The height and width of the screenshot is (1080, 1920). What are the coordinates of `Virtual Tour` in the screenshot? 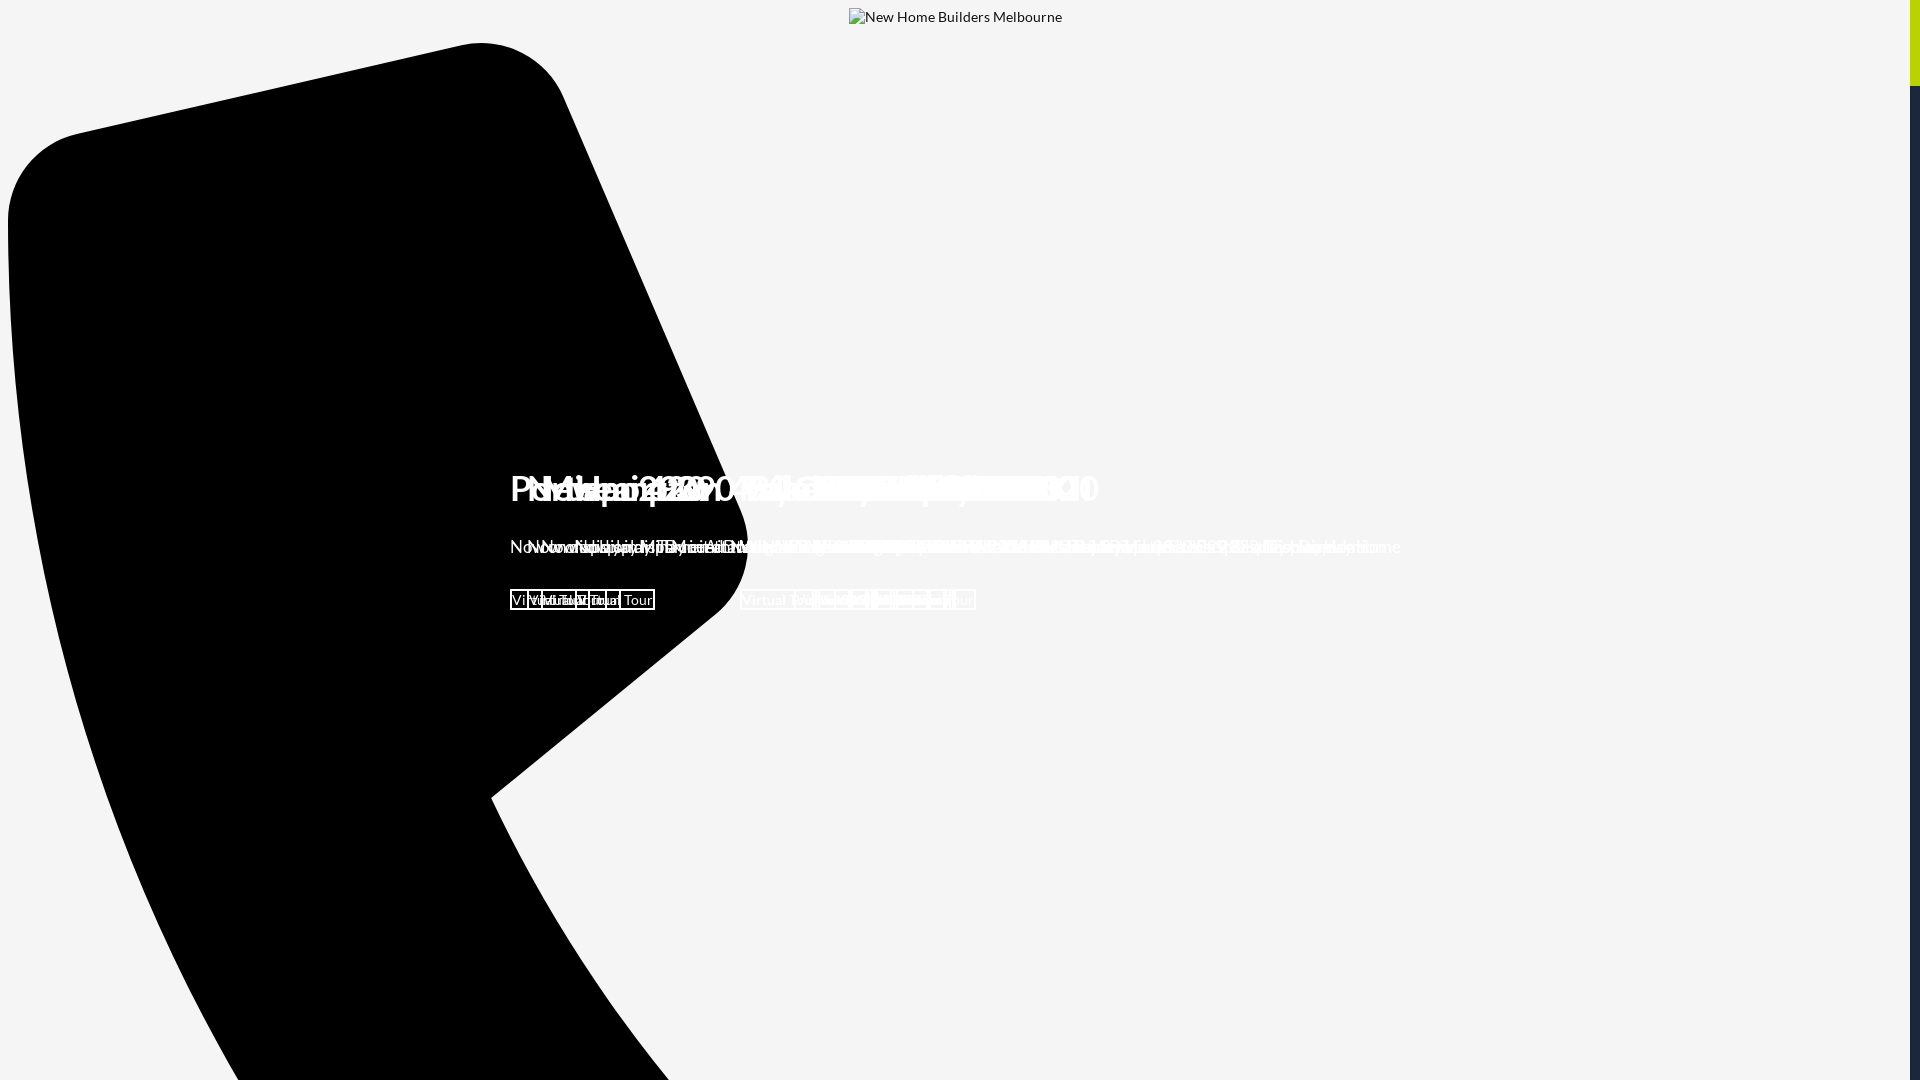 It's located at (891, 600).